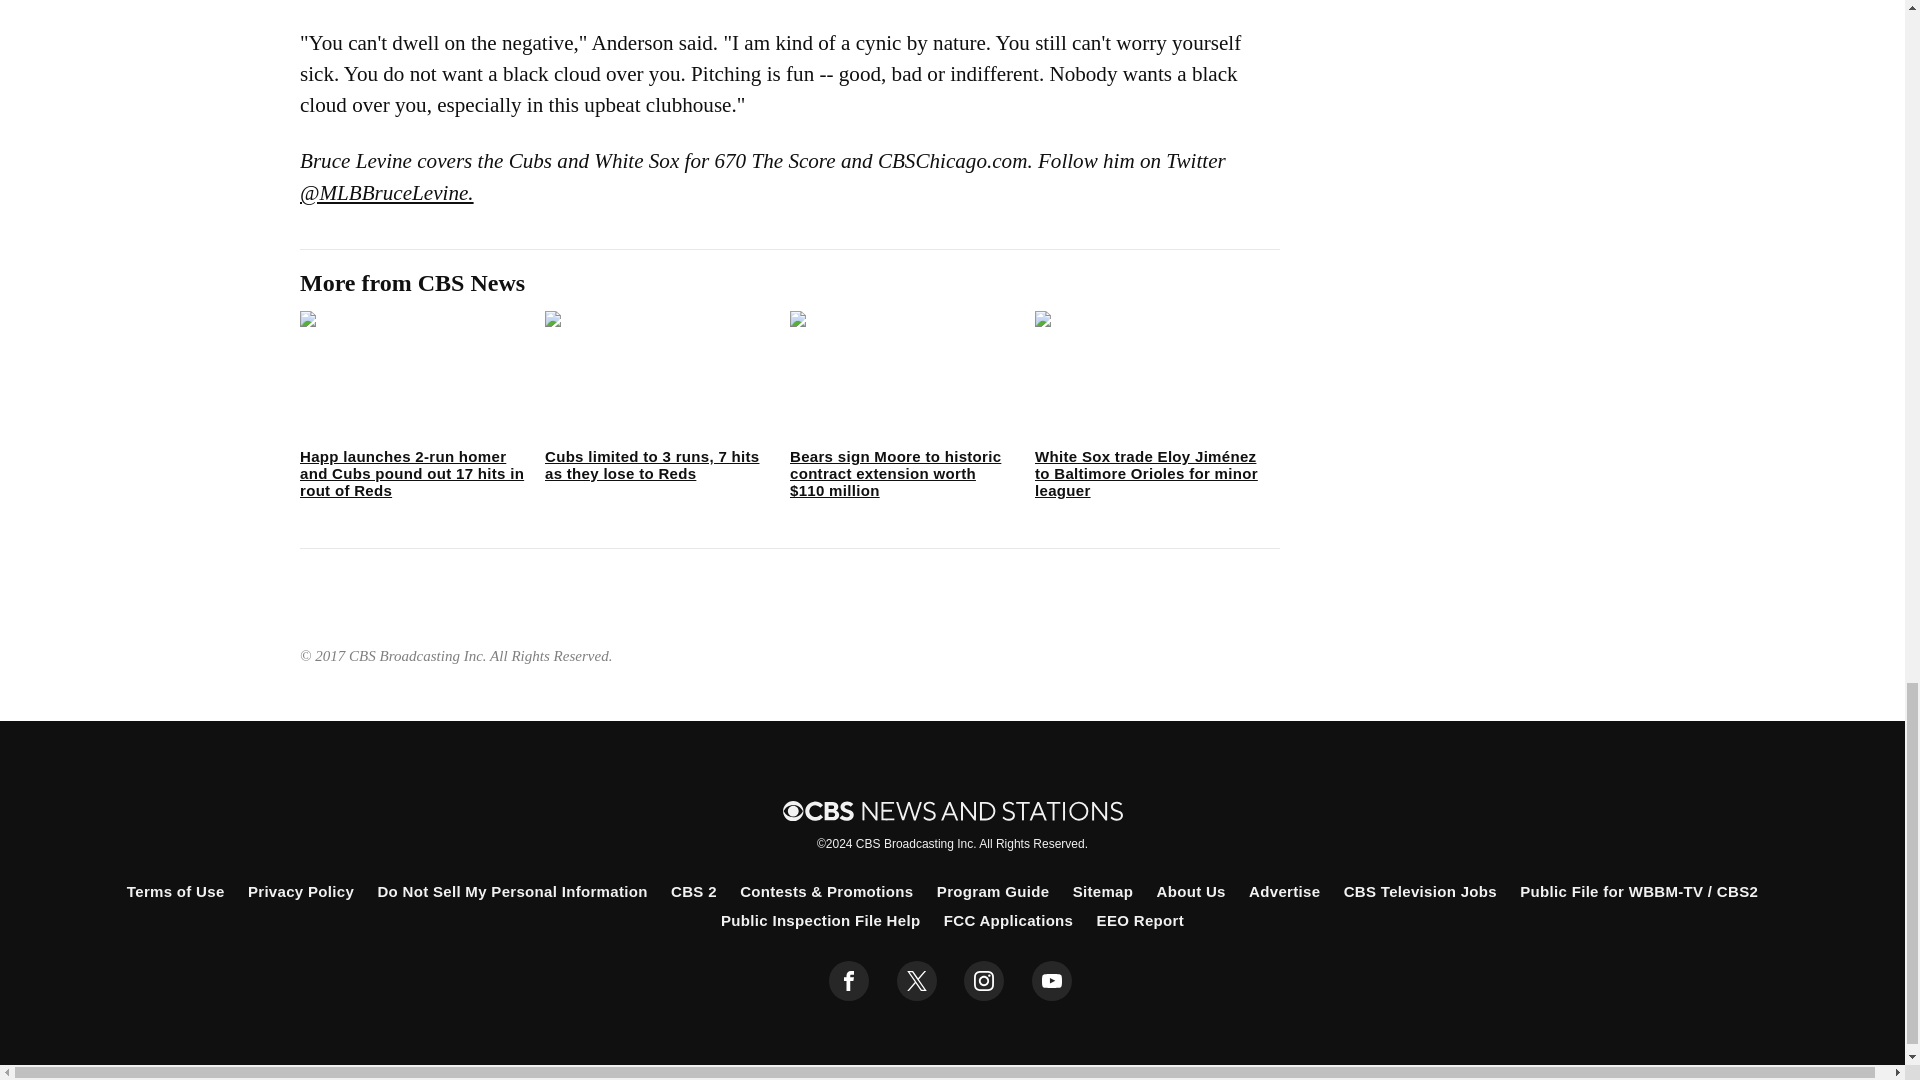 This screenshot has width=1920, height=1080. I want to click on instagram, so click(984, 981).